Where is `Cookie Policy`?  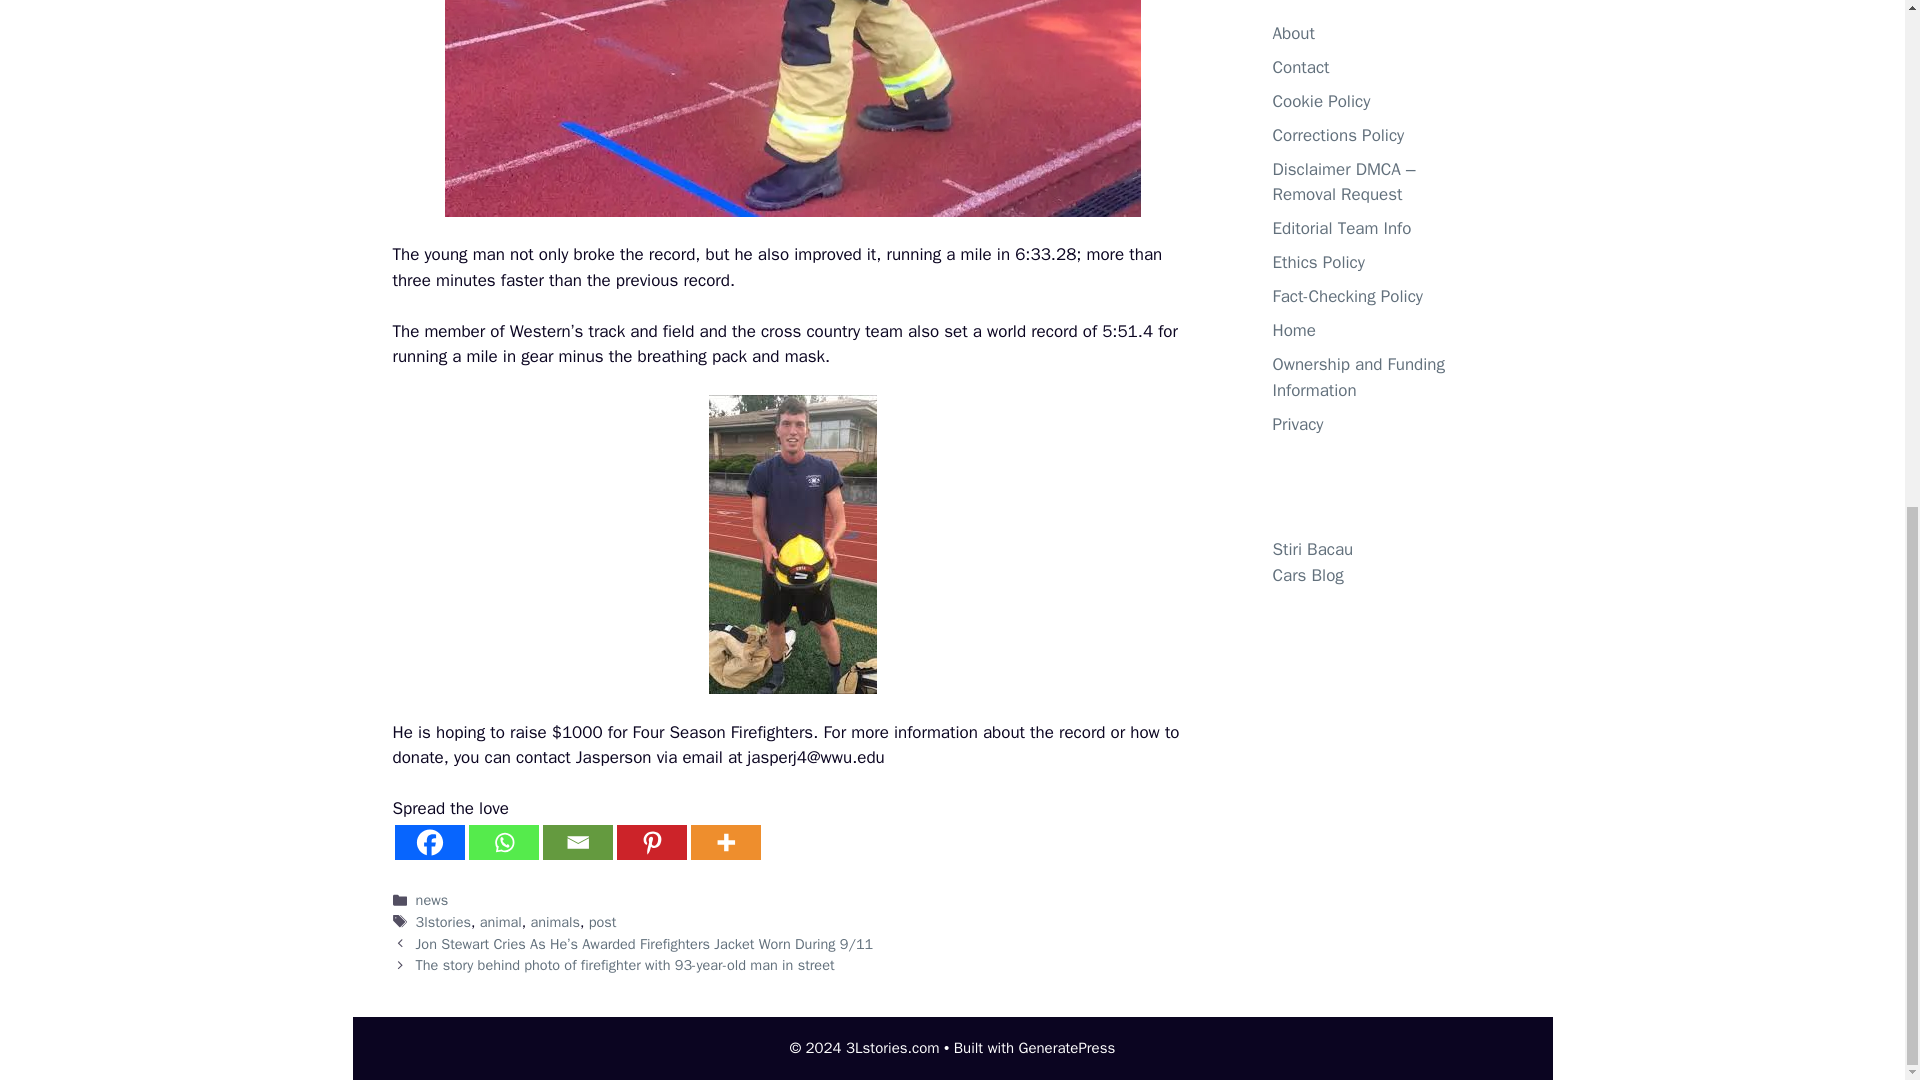 Cookie Policy is located at coordinates (1320, 101).